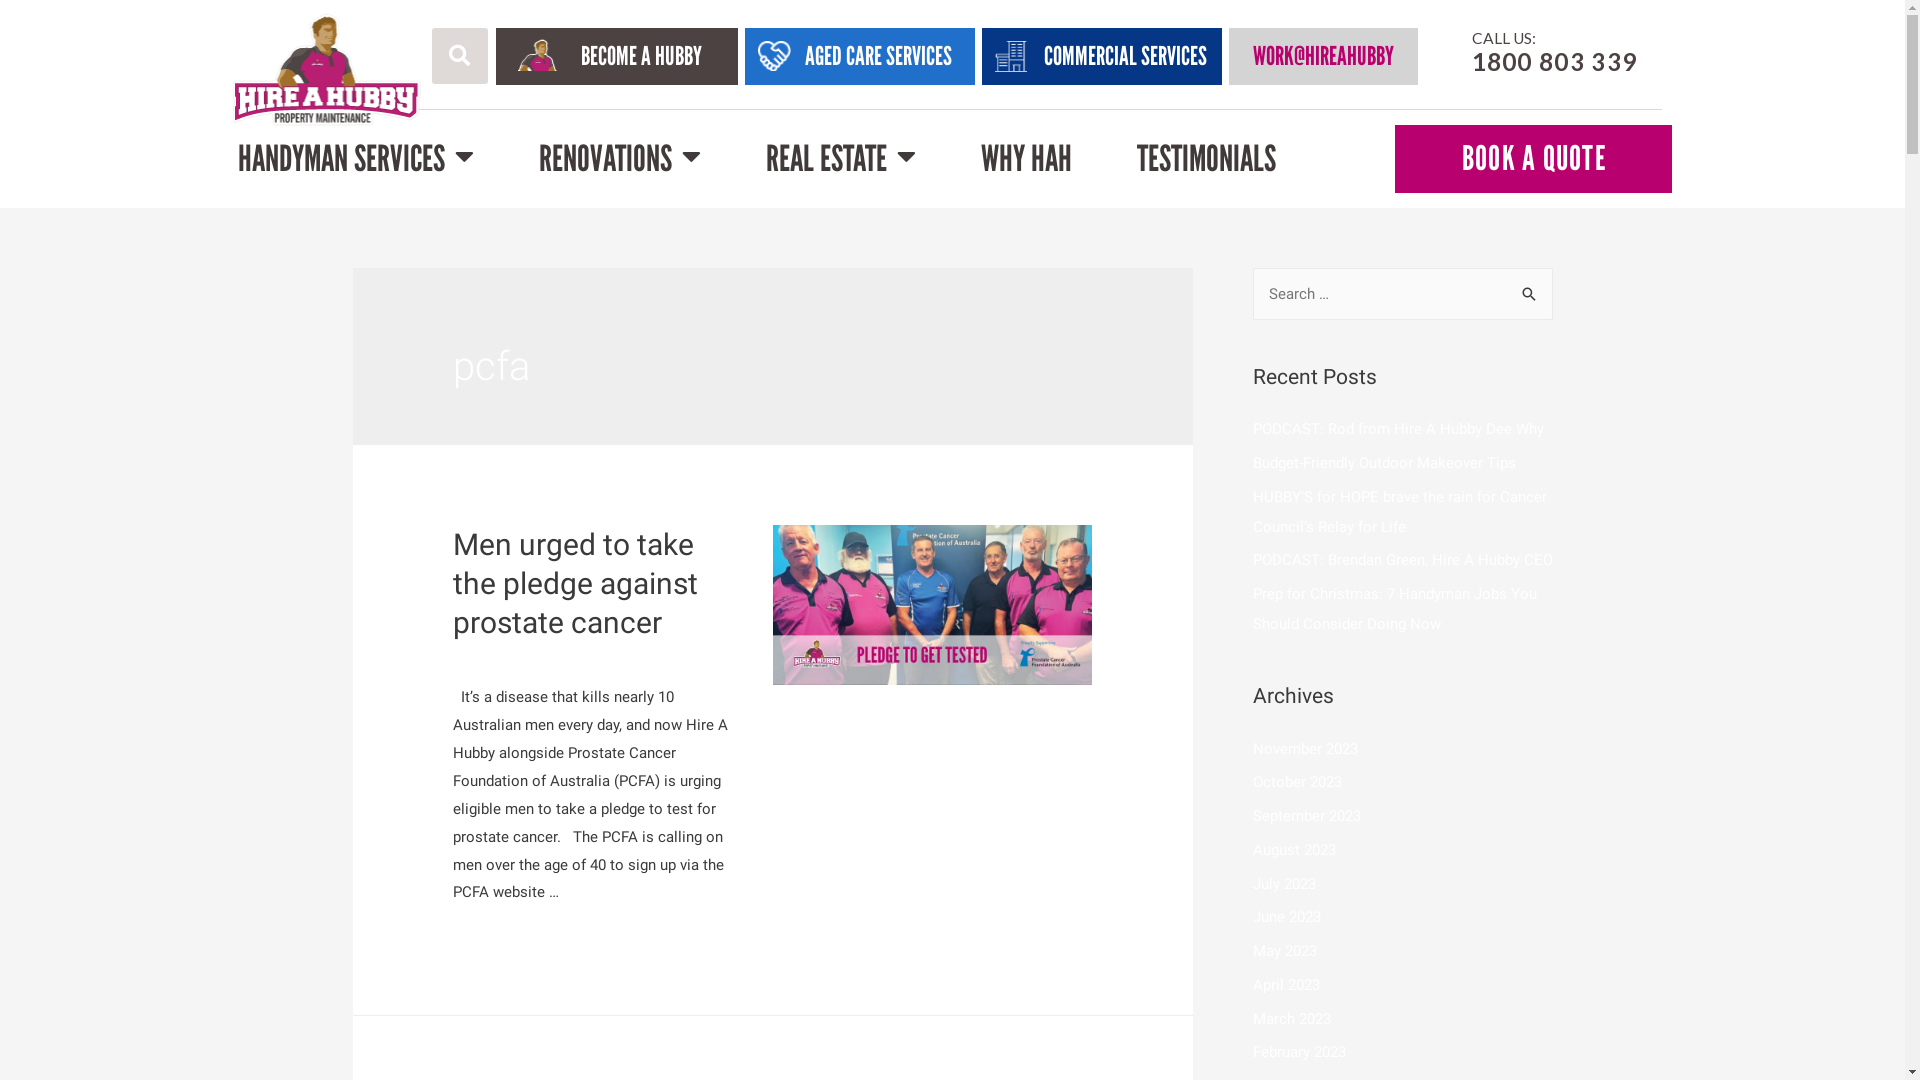 Image resolution: width=1920 pixels, height=1080 pixels. What do you see at coordinates (1296, 782) in the screenshot?
I see `October 2023` at bounding box center [1296, 782].